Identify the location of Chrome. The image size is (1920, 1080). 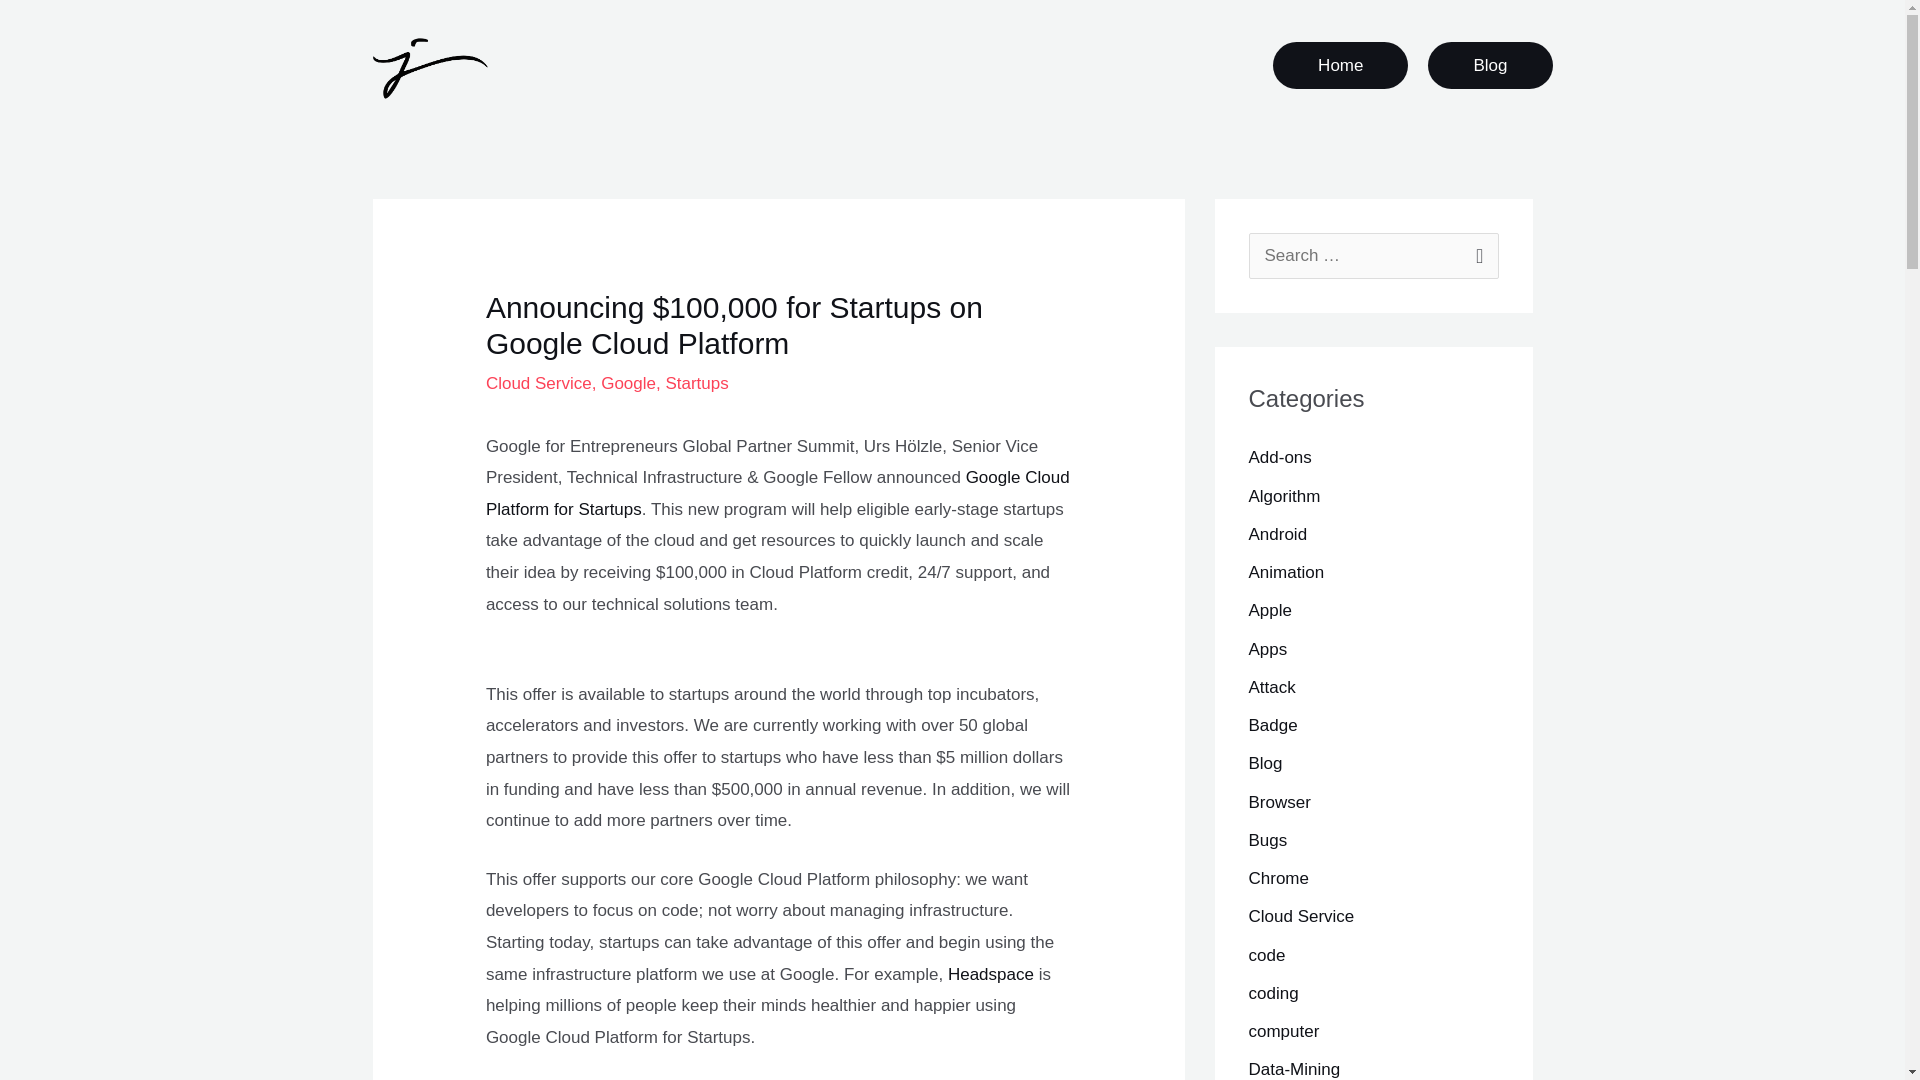
(1278, 878).